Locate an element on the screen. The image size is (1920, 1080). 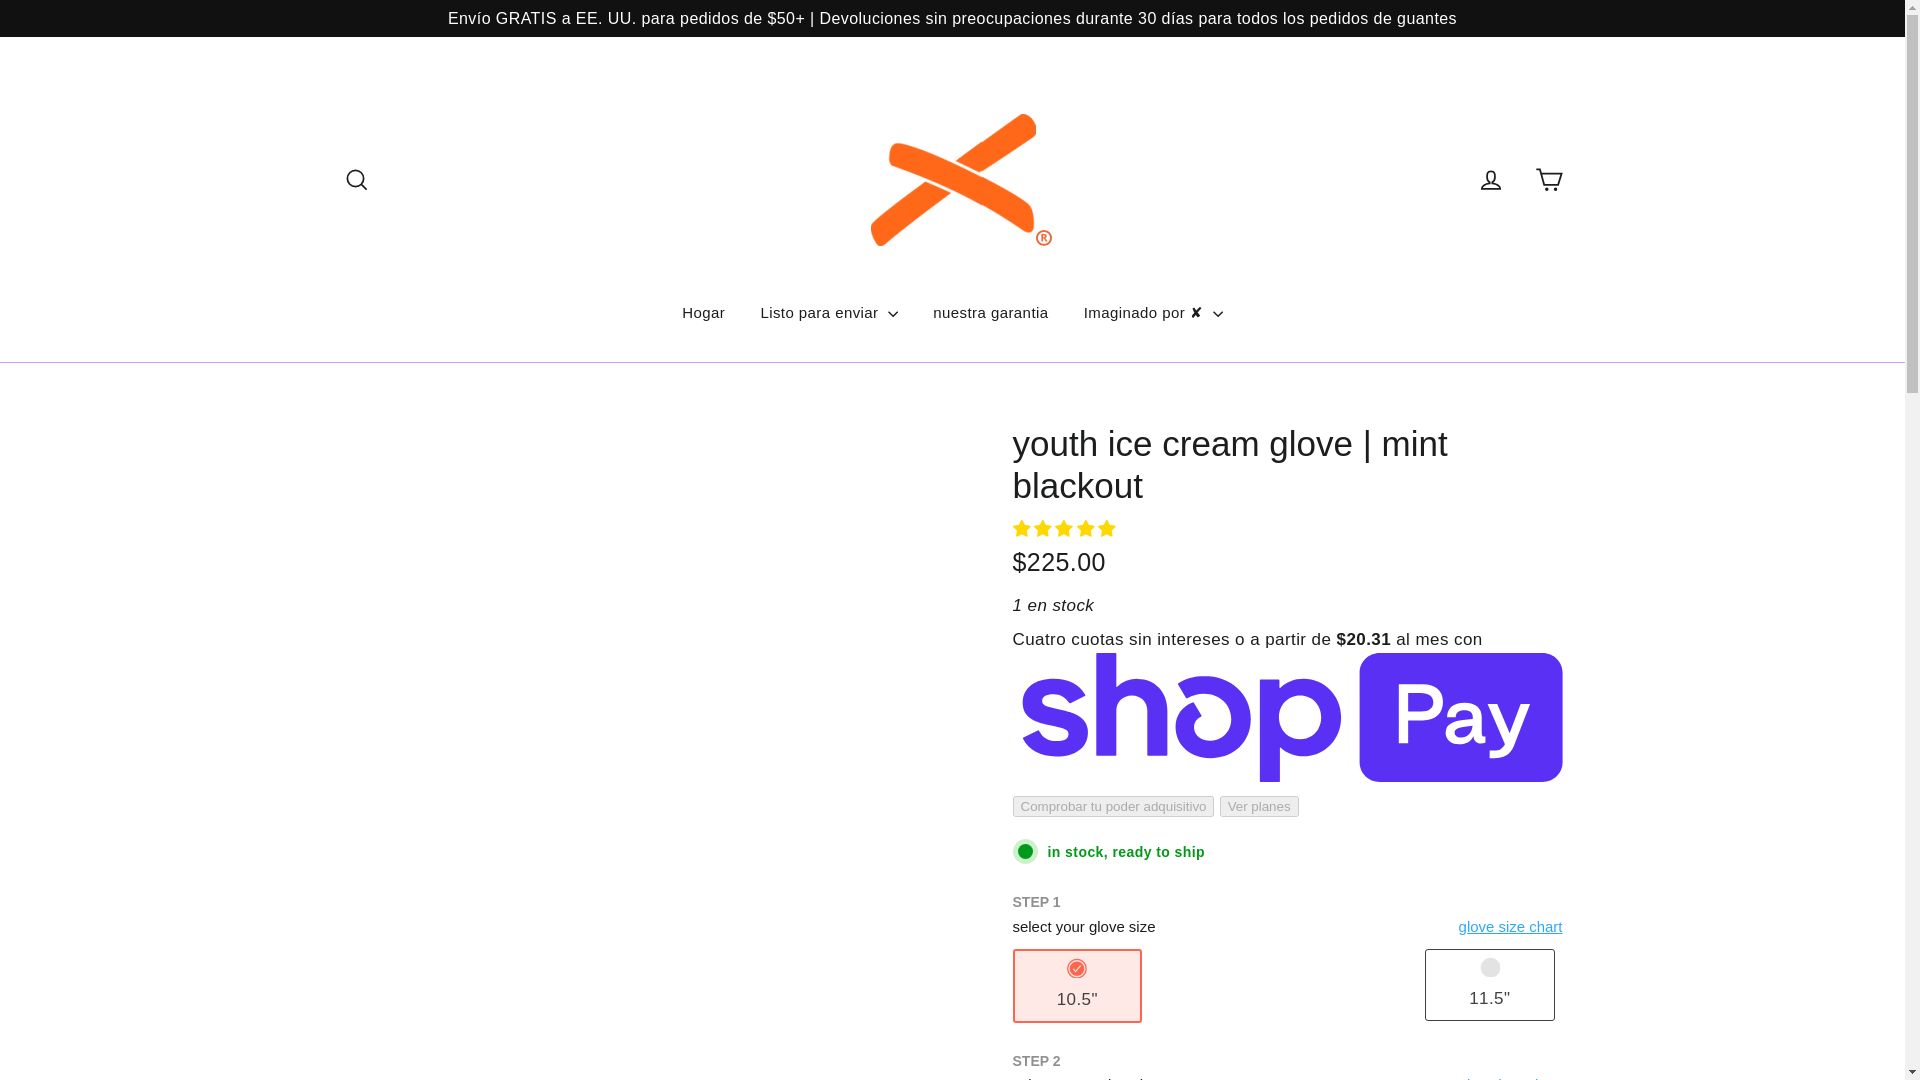
Listo para enviar is located at coordinates (828, 312).